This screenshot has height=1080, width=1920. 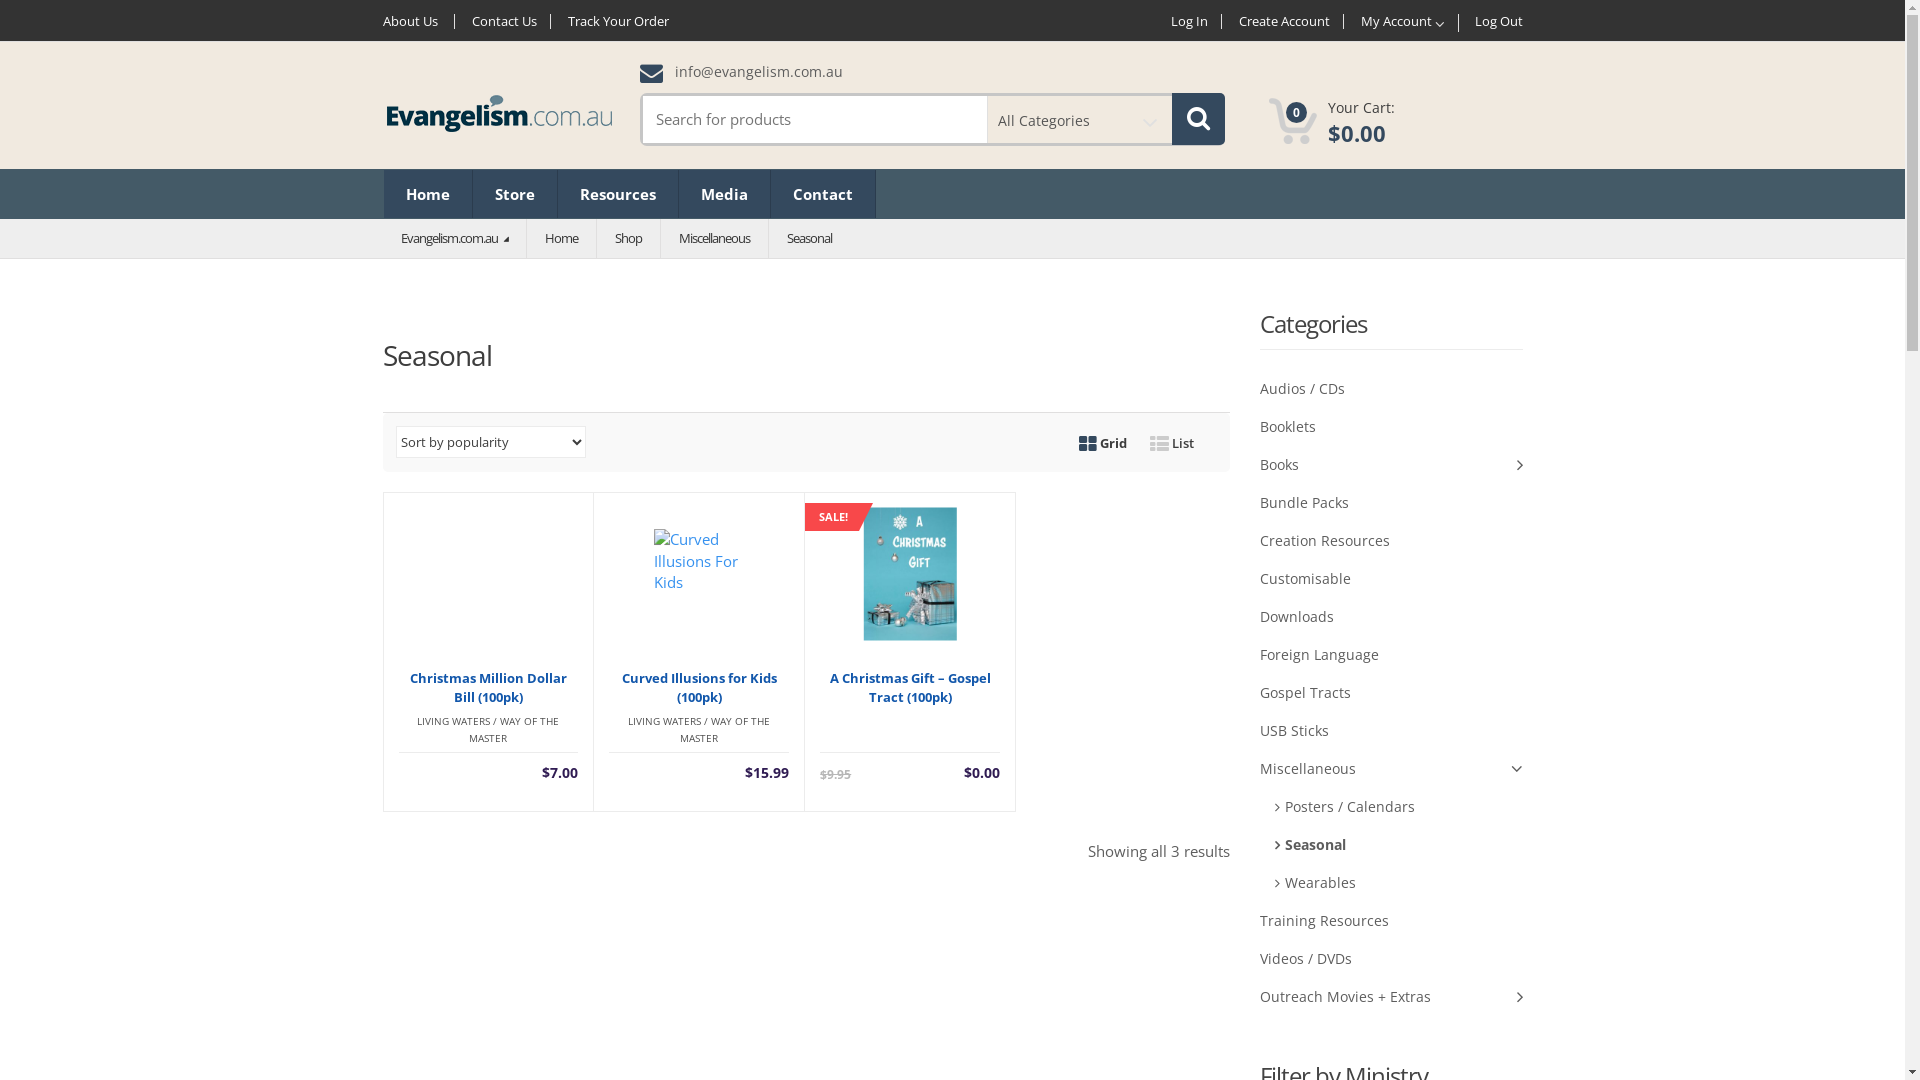 What do you see at coordinates (1399, 807) in the screenshot?
I see `Posters / Calendars` at bounding box center [1399, 807].